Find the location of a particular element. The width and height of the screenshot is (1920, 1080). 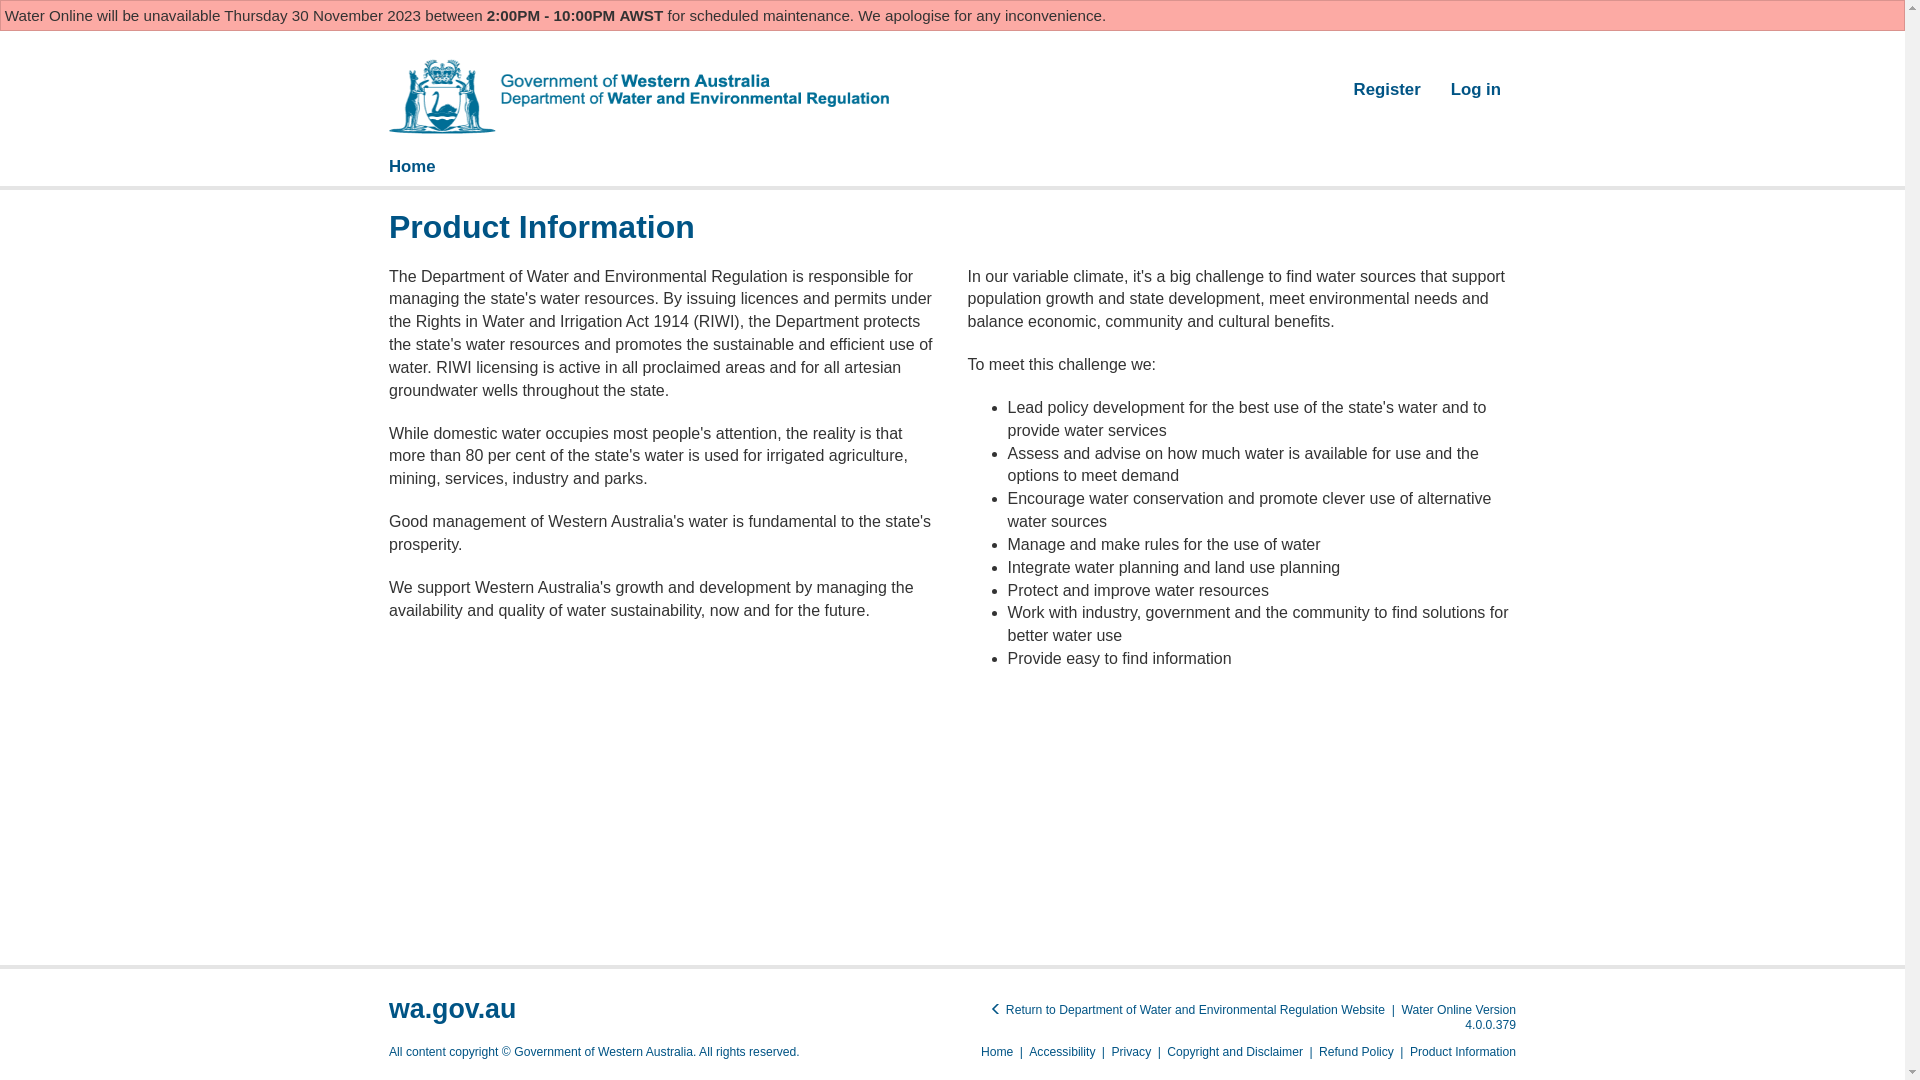

Go to top is located at coordinates (388, 190).